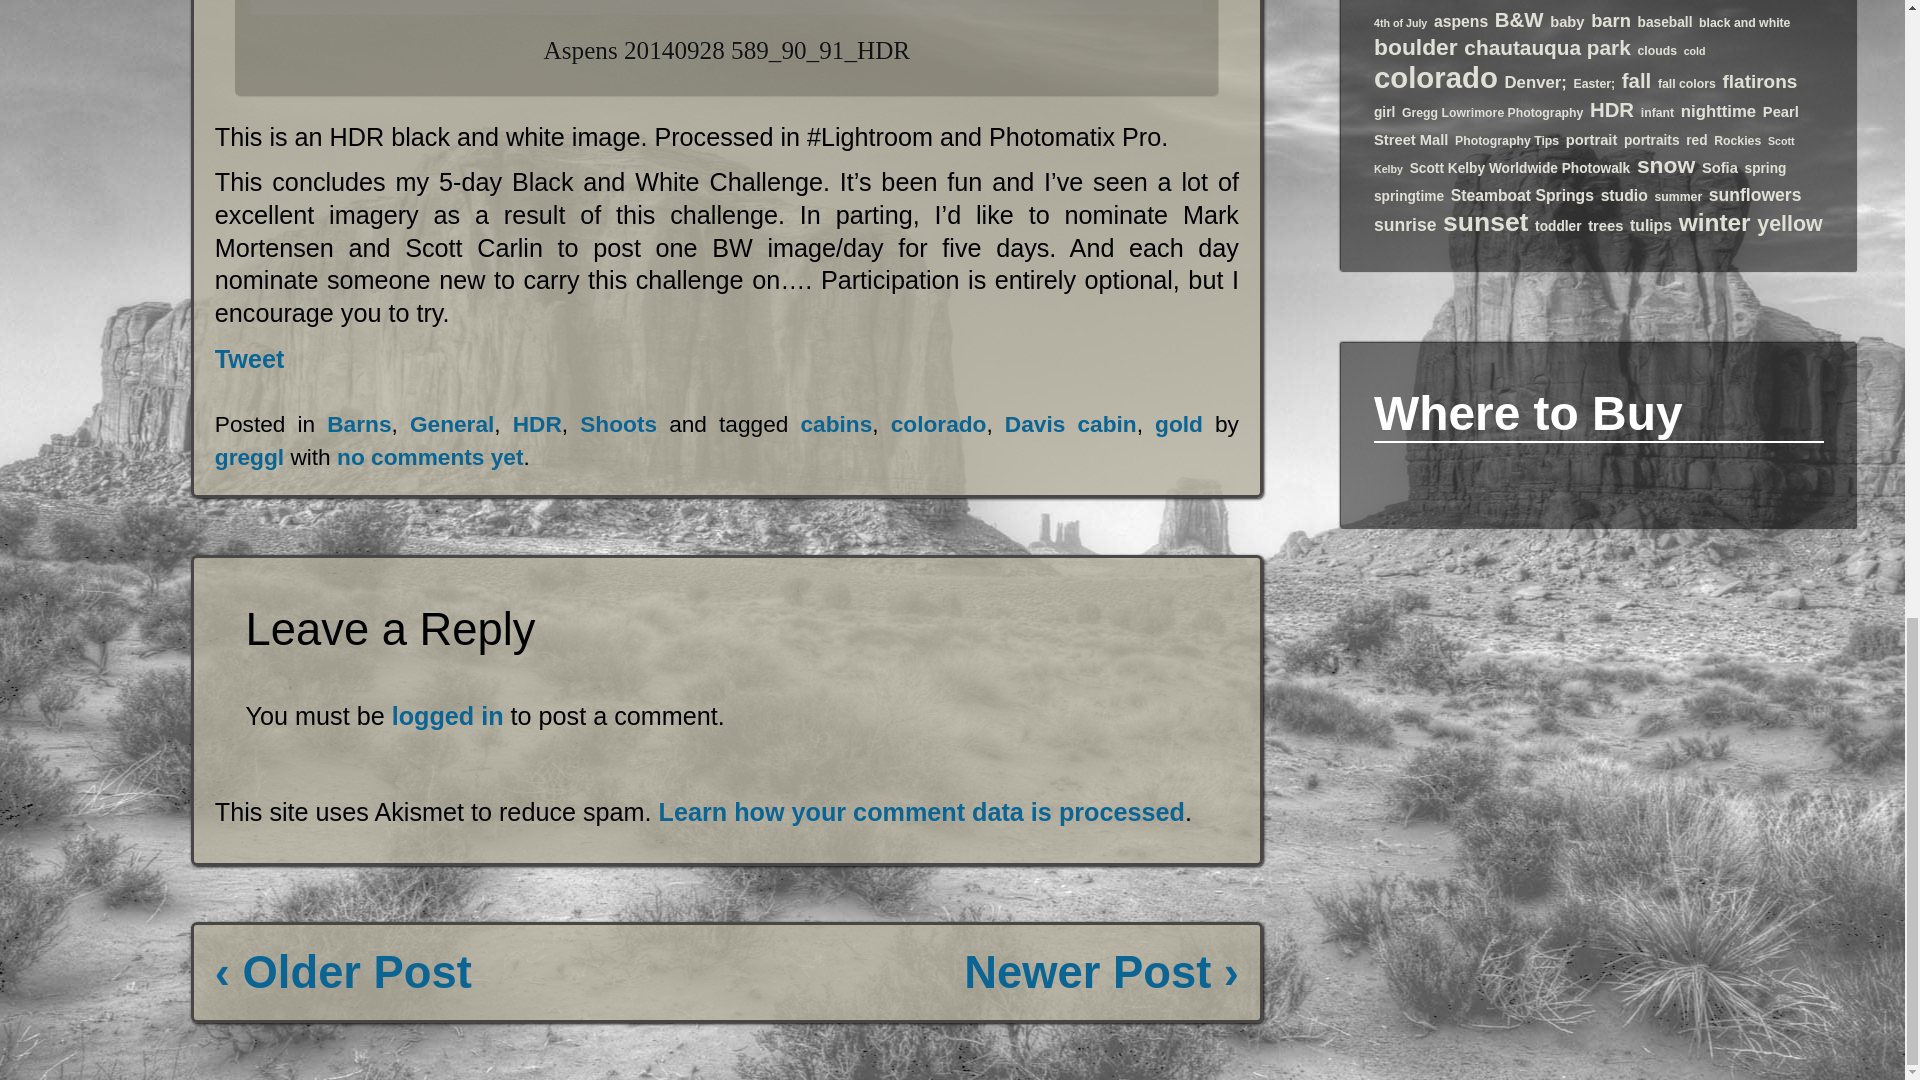  I want to click on aspens, so click(1461, 21).